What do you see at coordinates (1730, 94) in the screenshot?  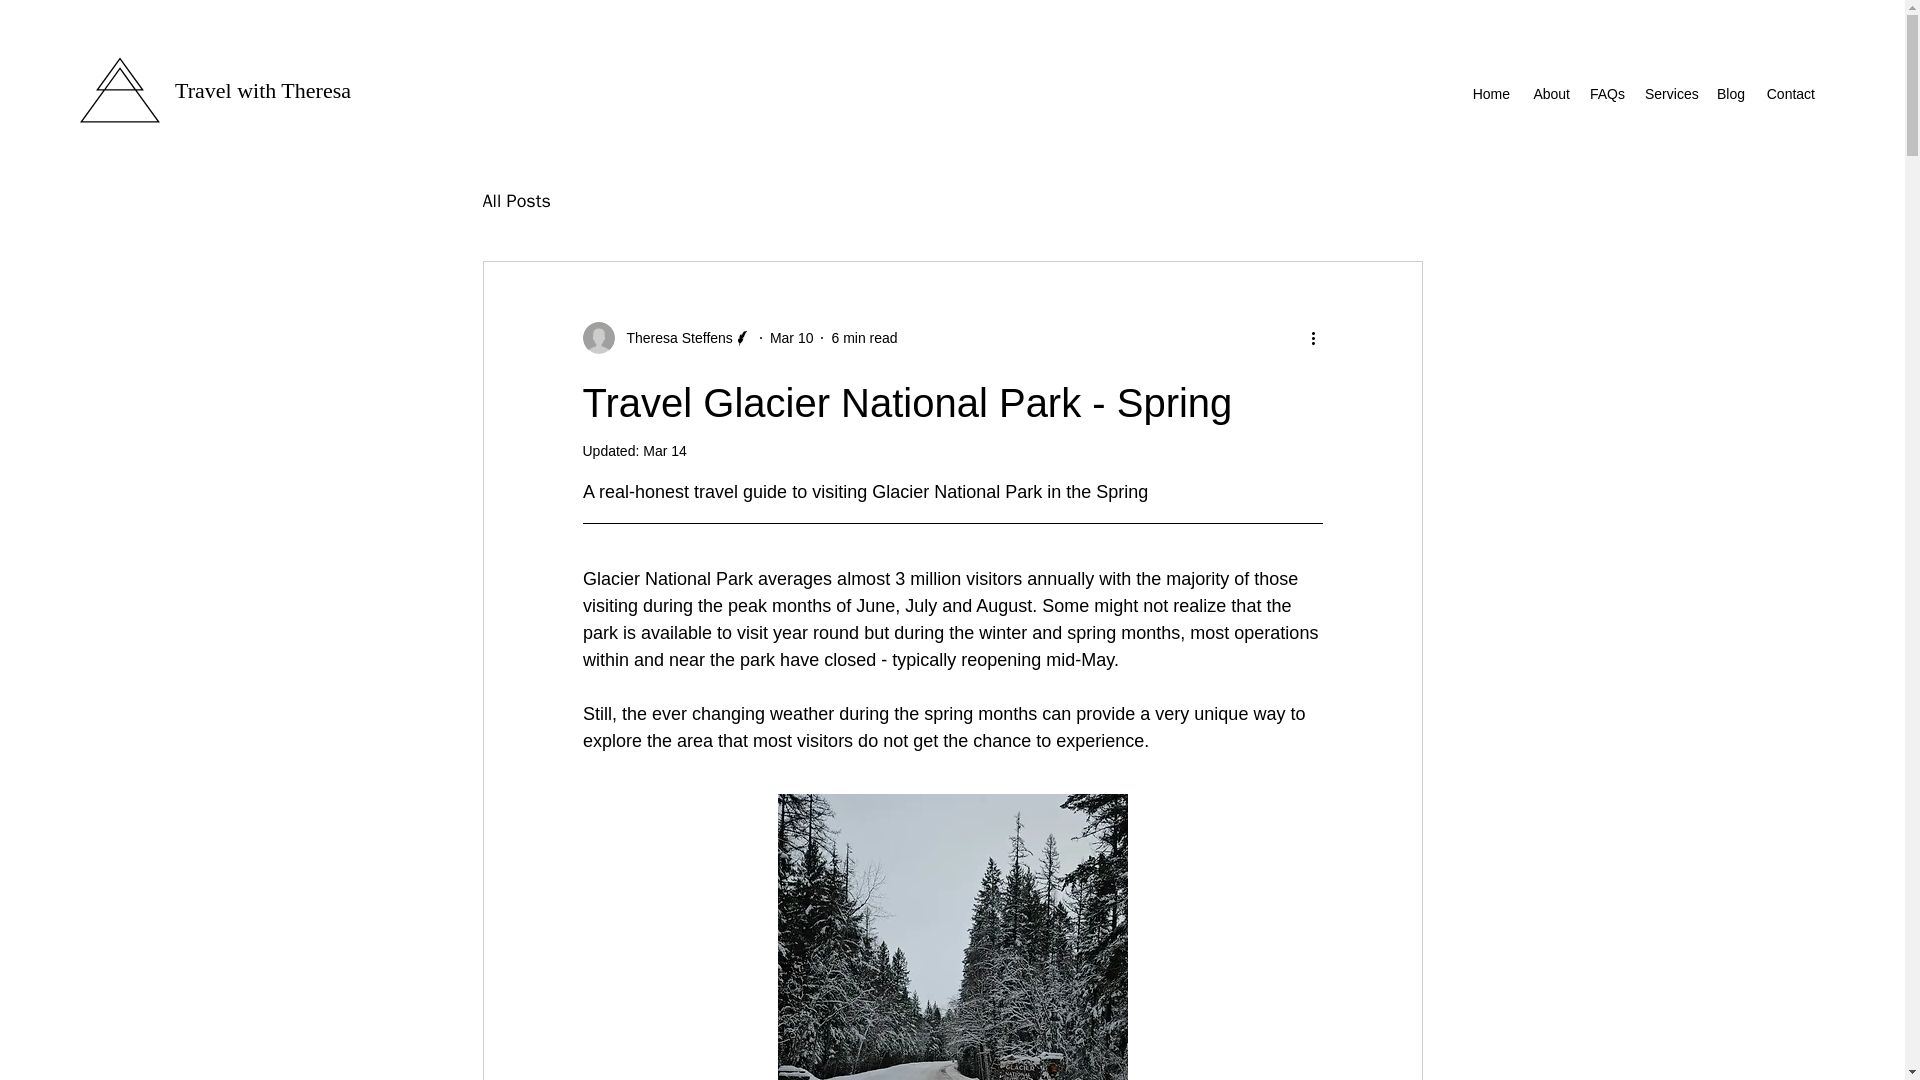 I see `Blog` at bounding box center [1730, 94].